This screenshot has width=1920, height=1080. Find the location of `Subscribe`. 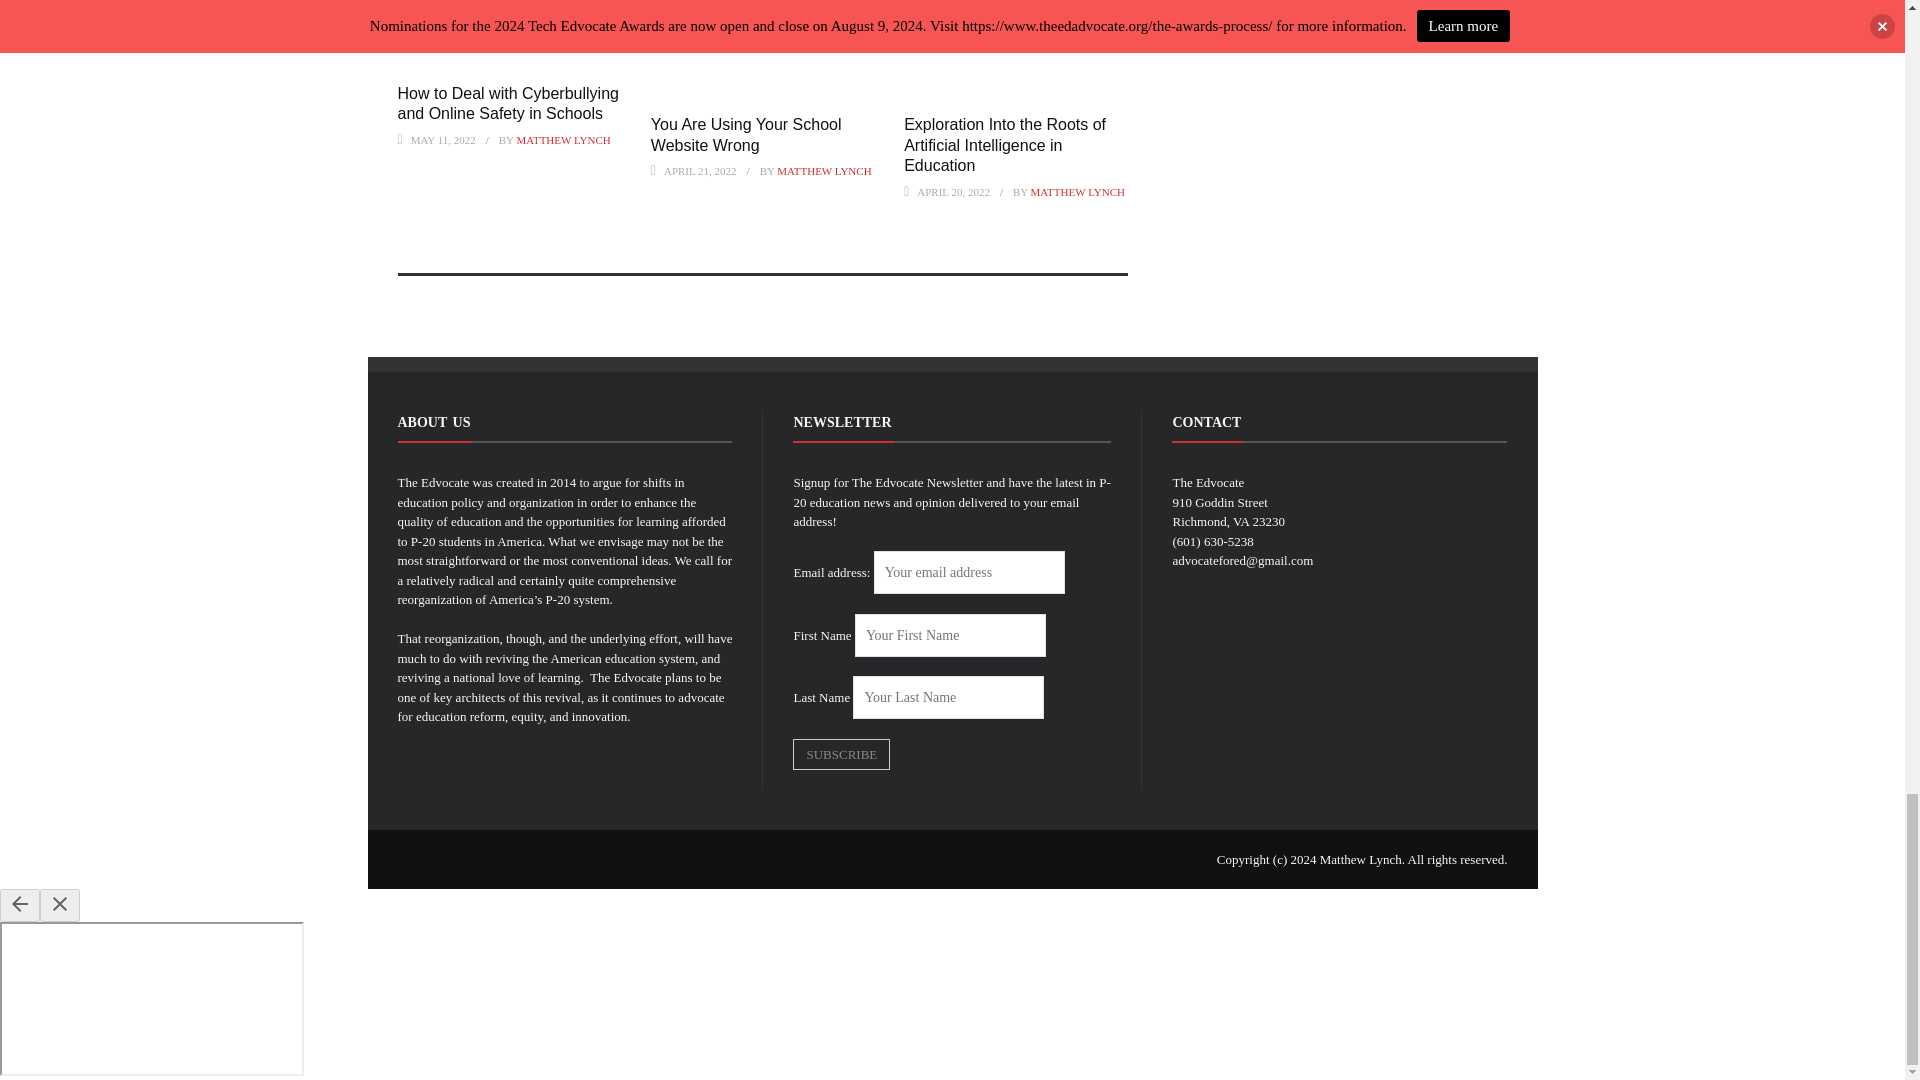

Subscribe is located at coordinates (841, 754).